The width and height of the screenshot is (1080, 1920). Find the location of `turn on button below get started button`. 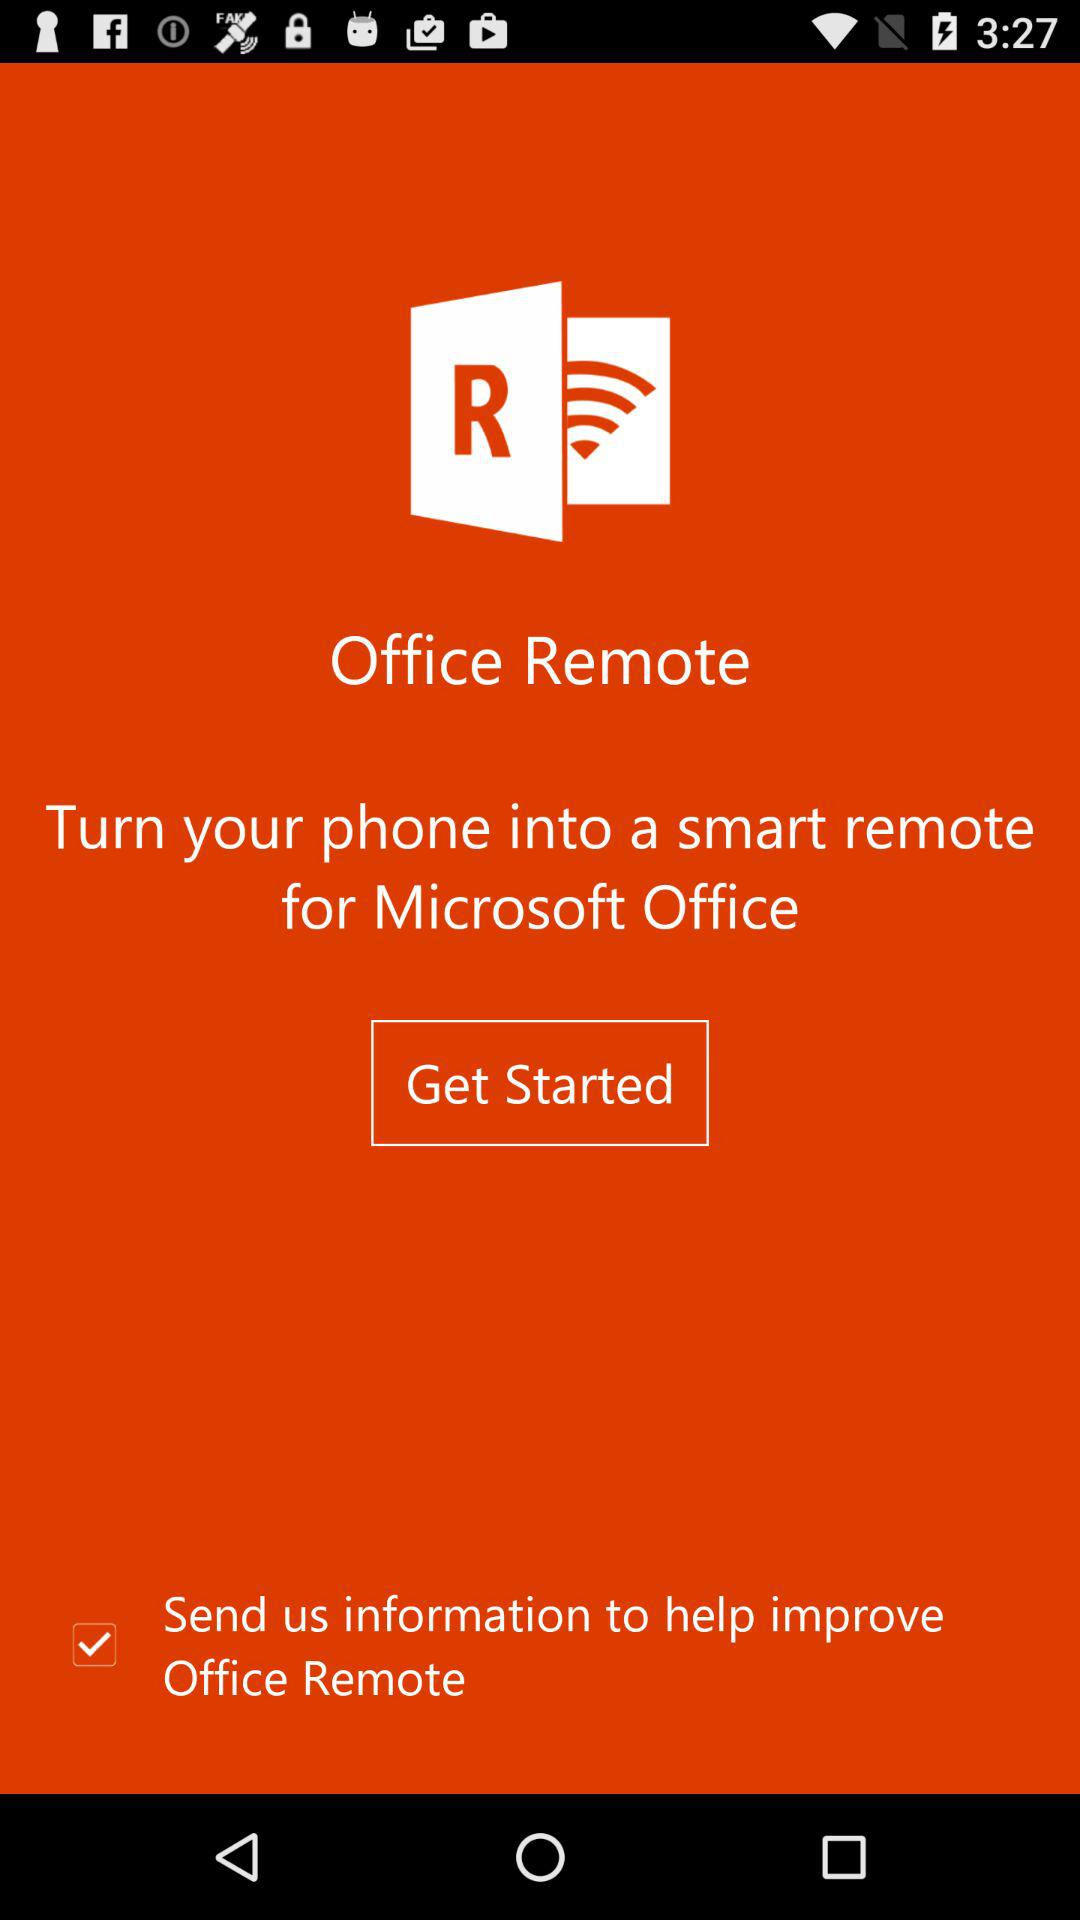

turn on button below get started button is located at coordinates (540, 1645).